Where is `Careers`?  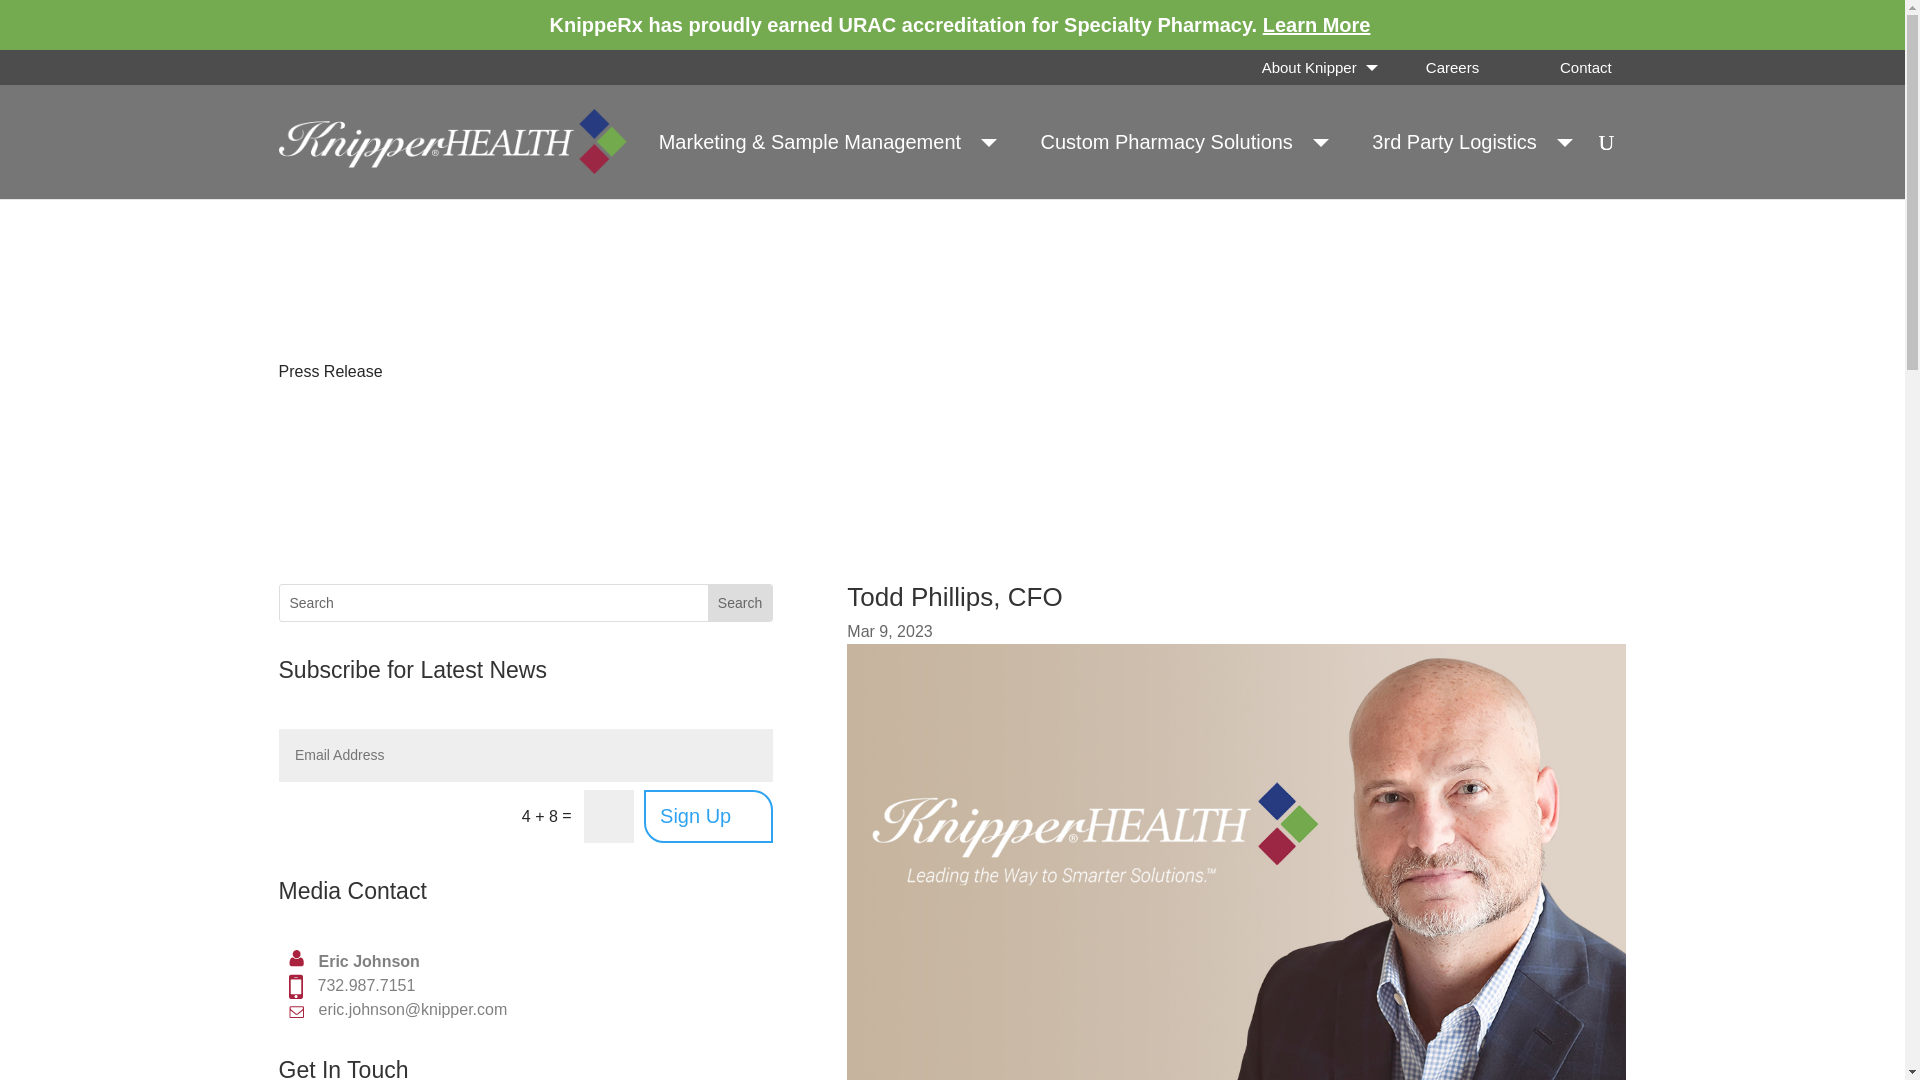
Careers is located at coordinates (1452, 67).